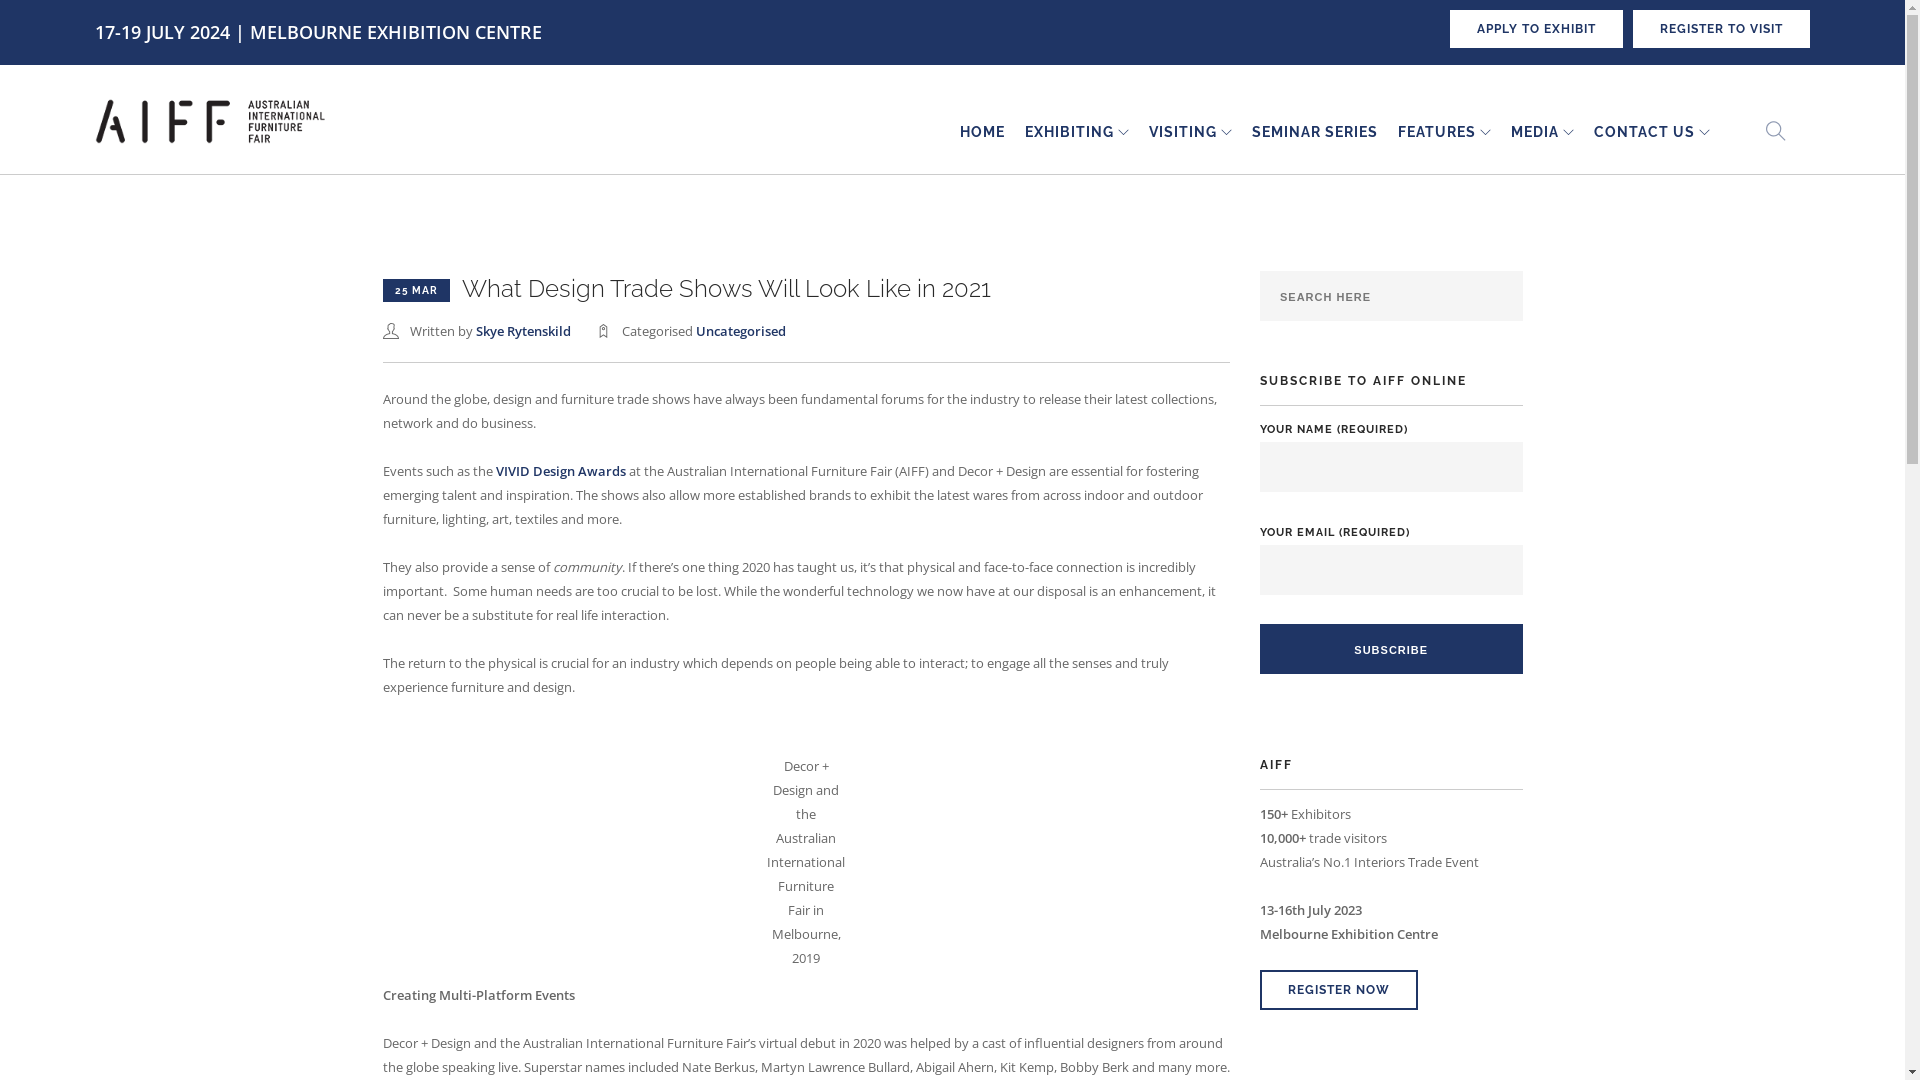  What do you see at coordinates (982, 132) in the screenshot?
I see `HOME` at bounding box center [982, 132].